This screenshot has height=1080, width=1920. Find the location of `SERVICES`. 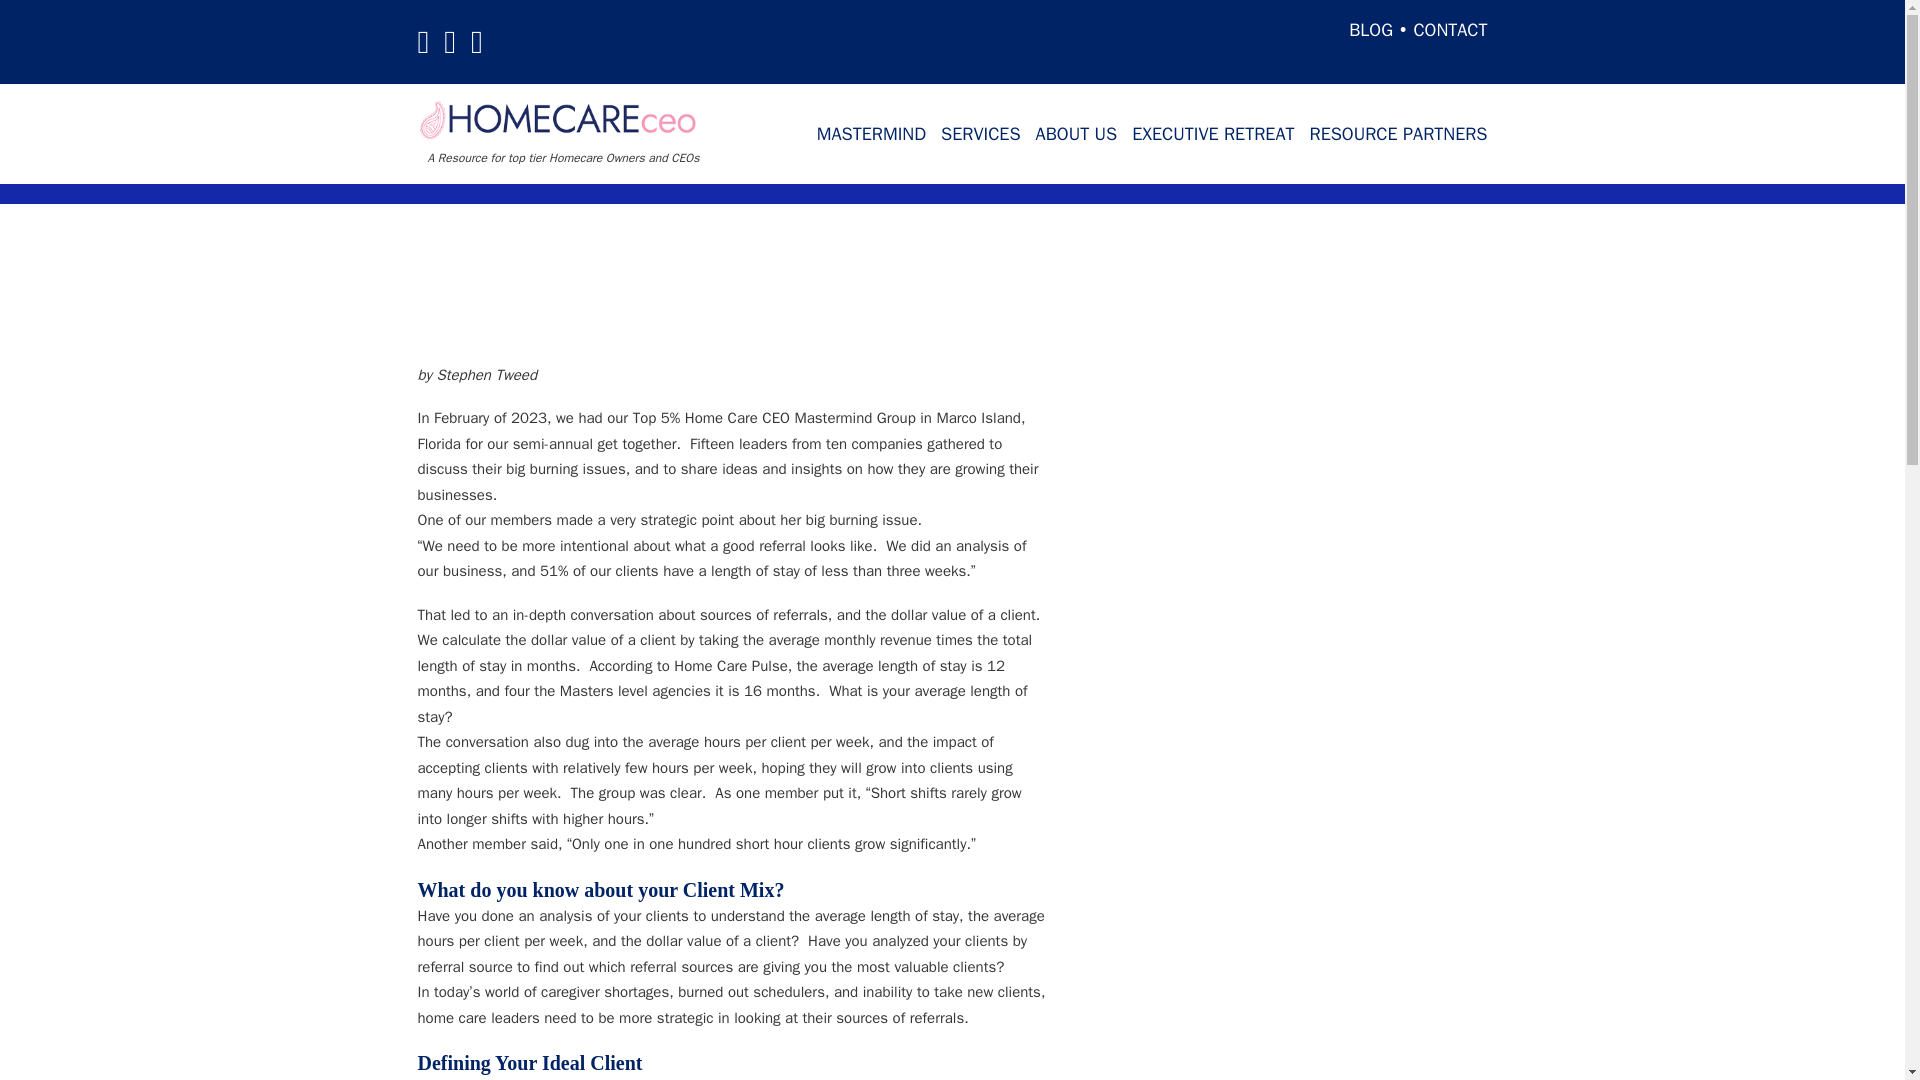

SERVICES is located at coordinates (980, 134).